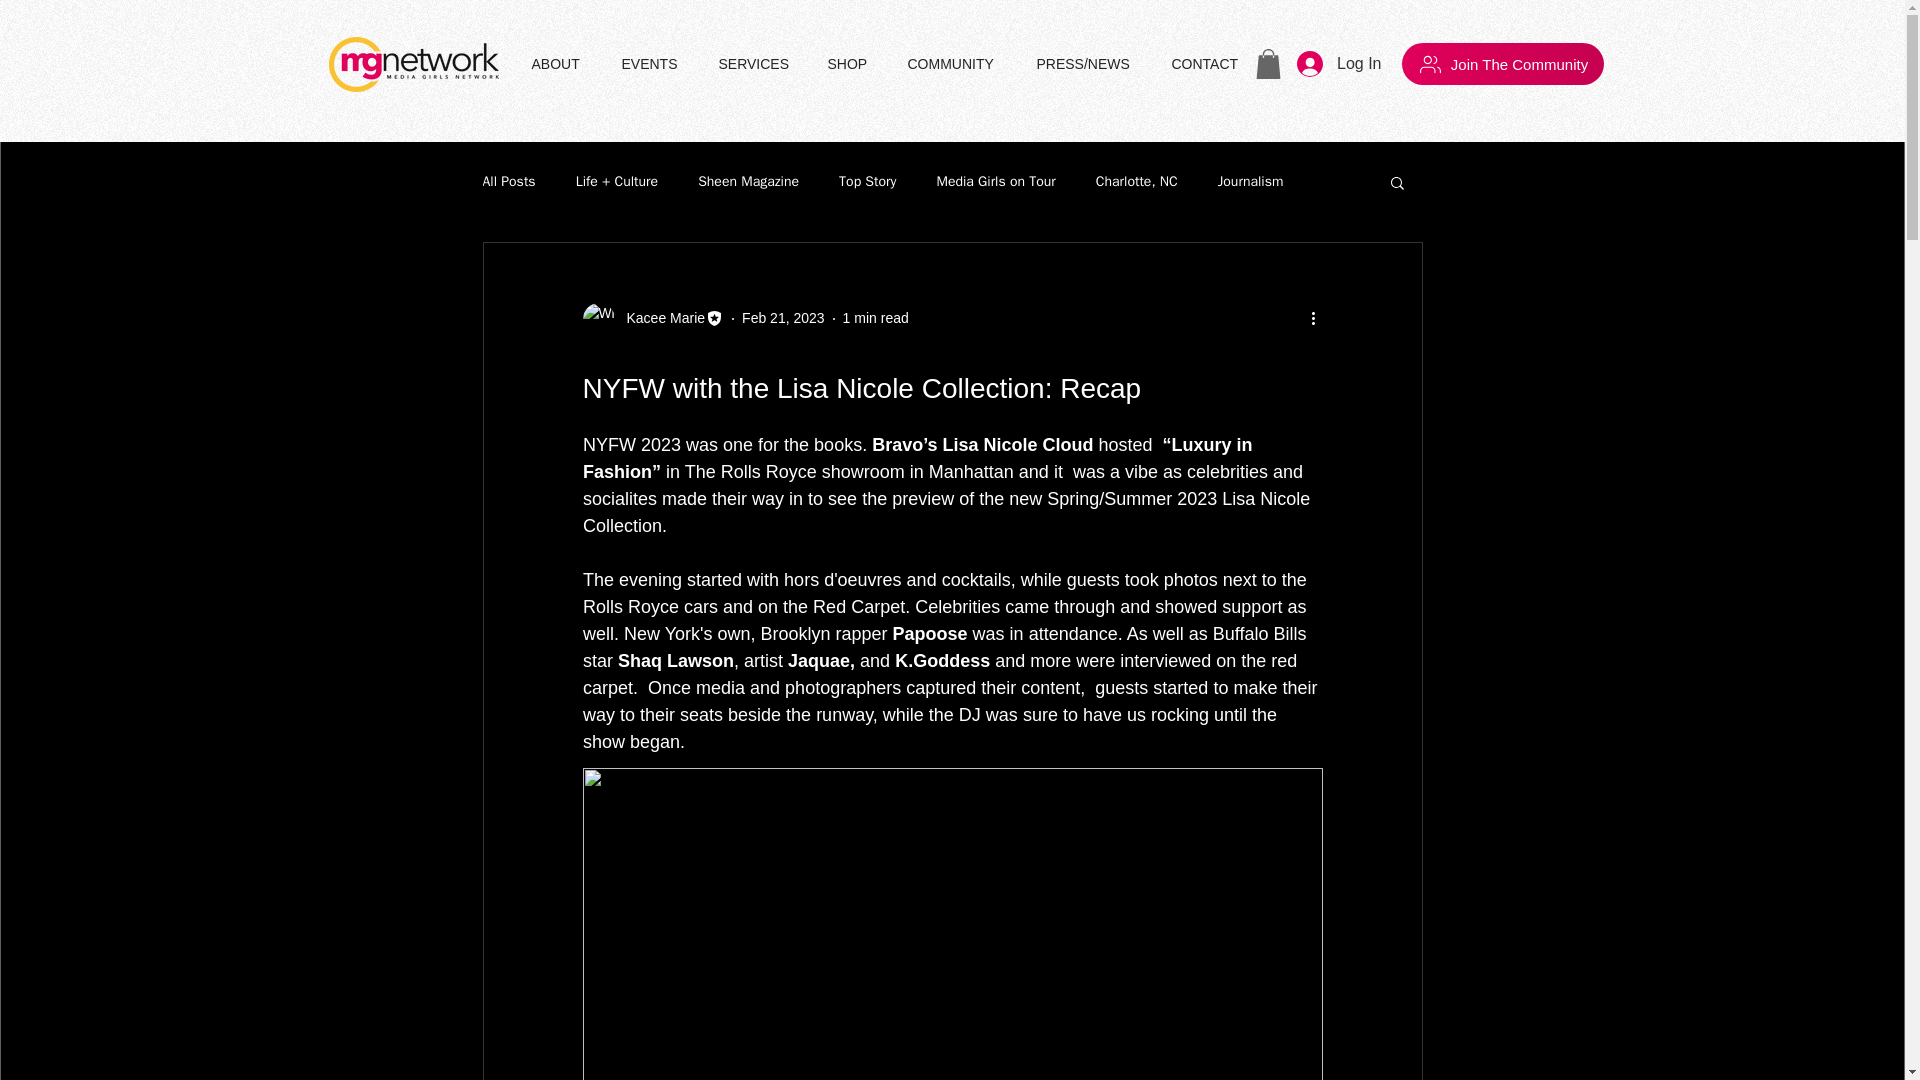 The width and height of the screenshot is (1920, 1080). What do you see at coordinates (995, 182) in the screenshot?
I see `Media Girls on Tour` at bounding box center [995, 182].